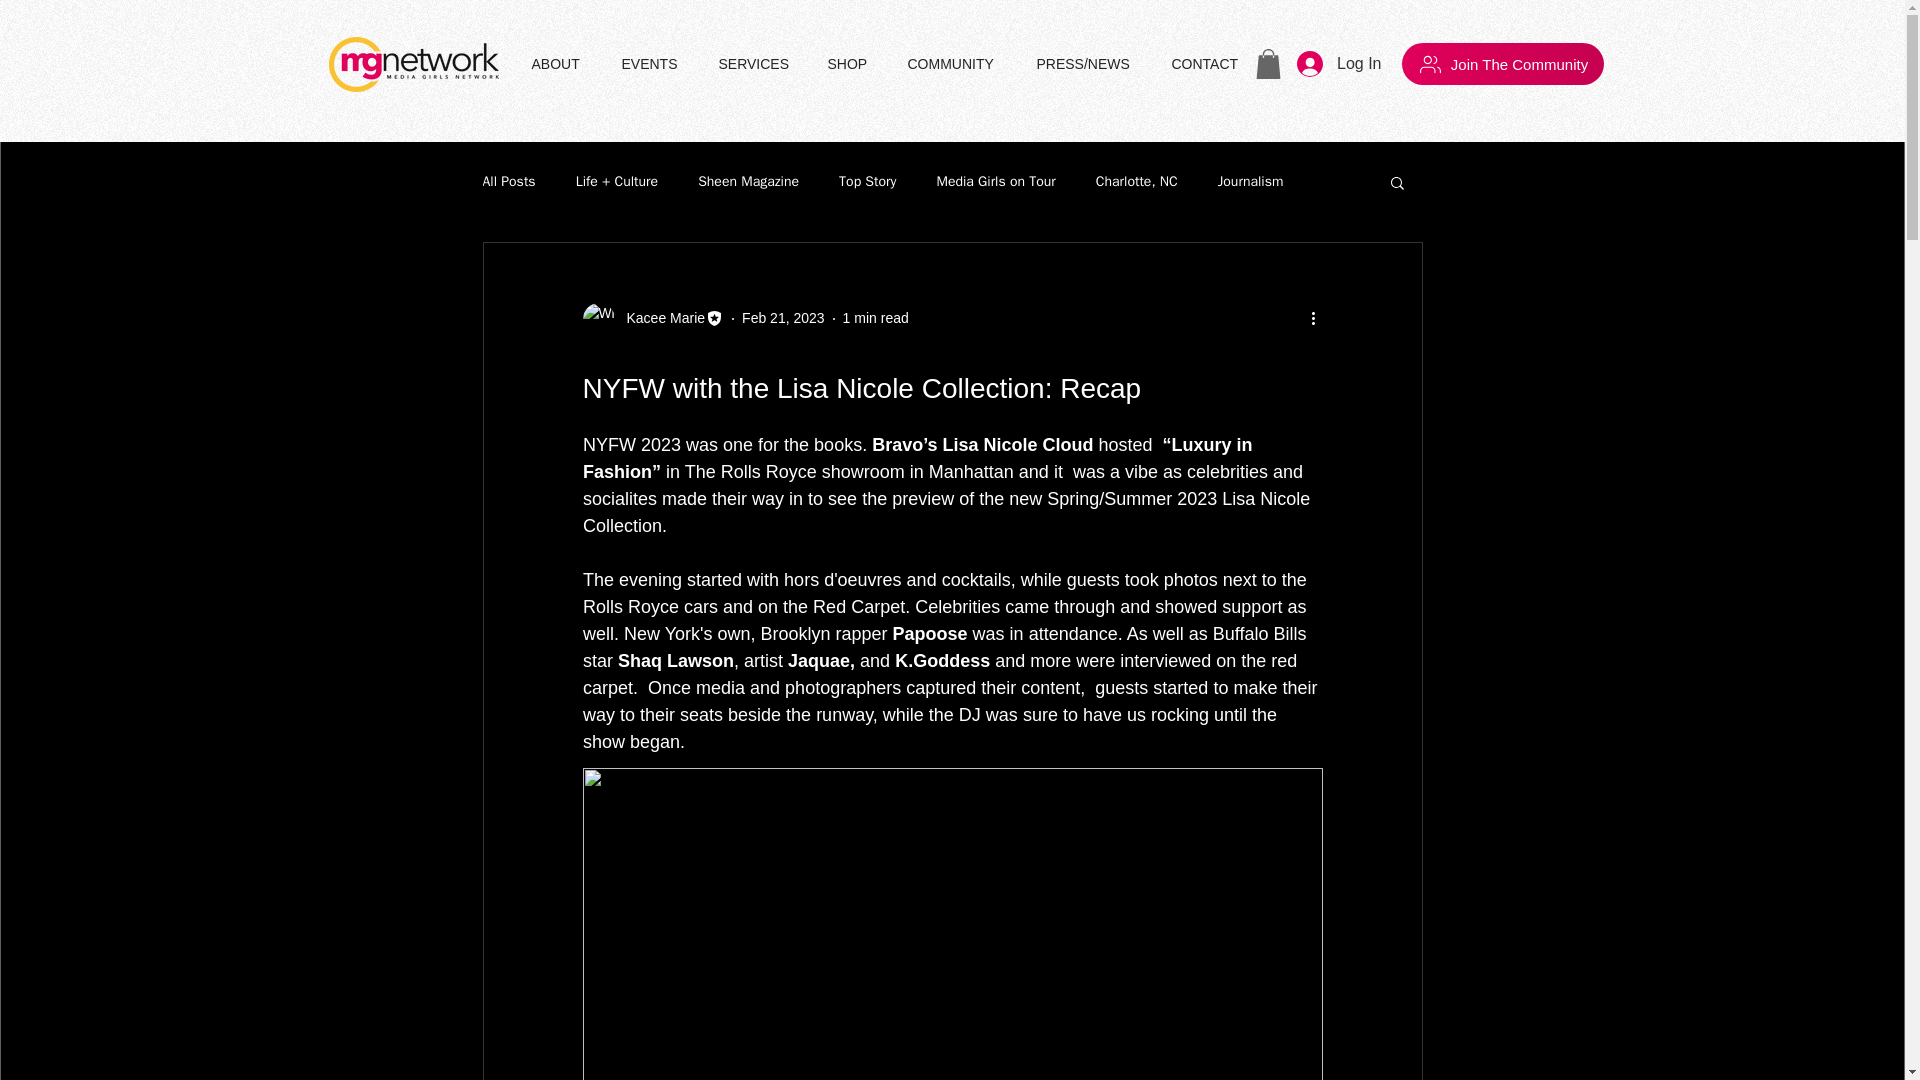 The width and height of the screenshot is (1920, 1080). What do you see at coordinates (995, 182) in the screenshot?
I see `Media Girls on Tour` at bounding box center [995, 182].